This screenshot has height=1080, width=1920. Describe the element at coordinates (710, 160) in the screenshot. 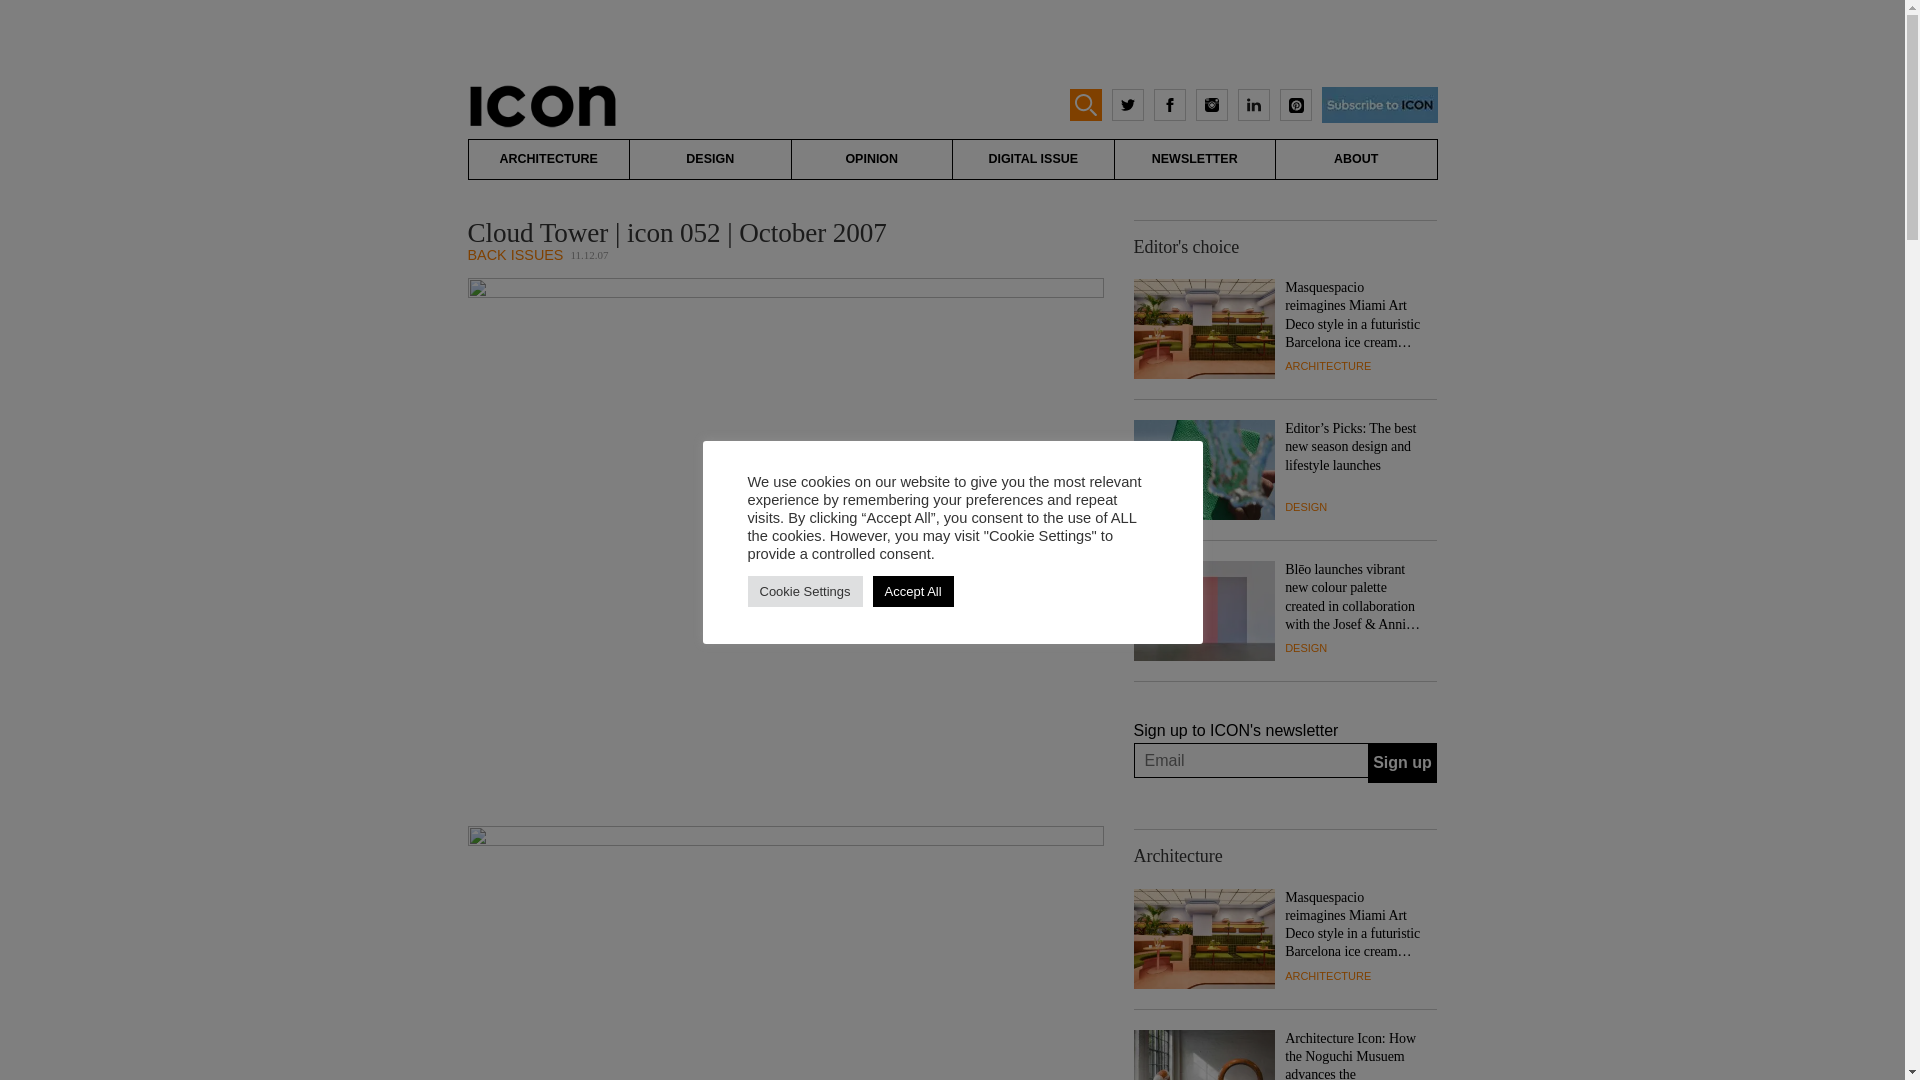

I see `DESIGN` at that location.